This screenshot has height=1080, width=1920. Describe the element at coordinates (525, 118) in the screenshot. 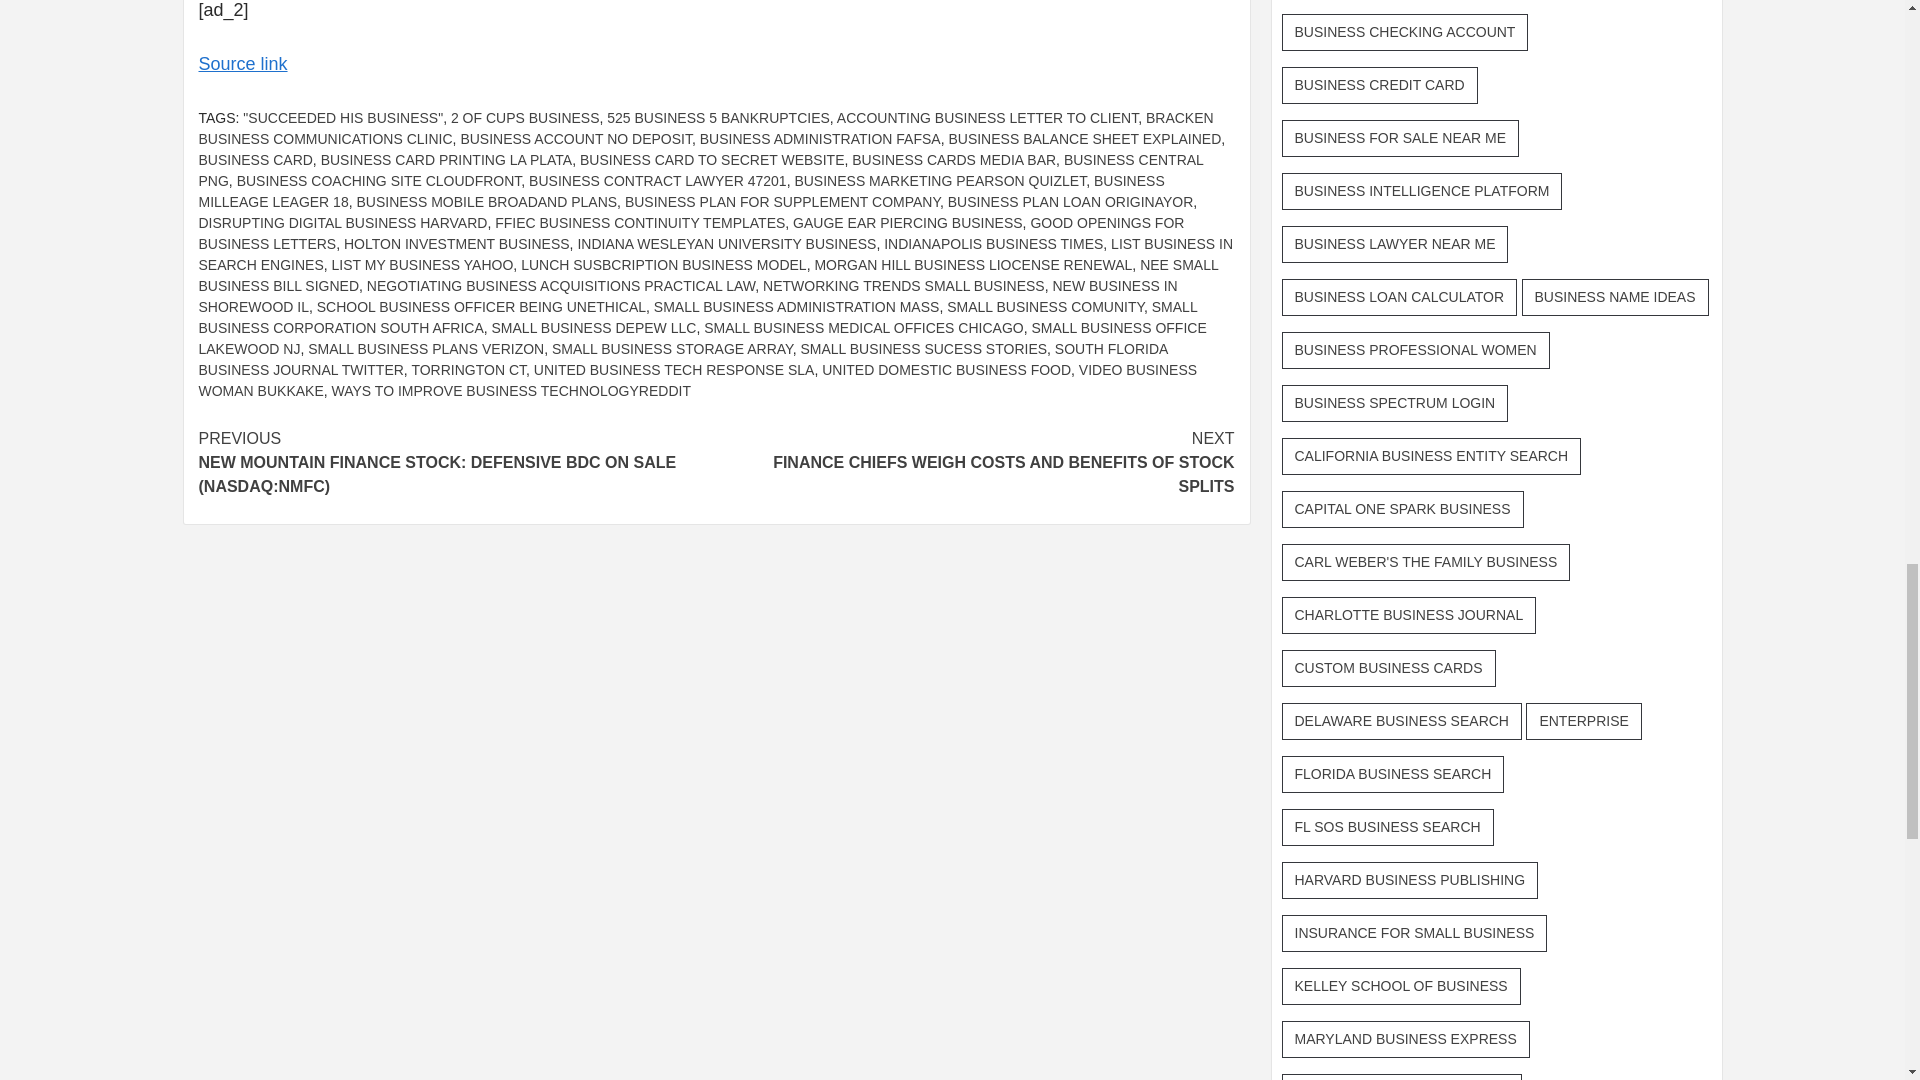

I see `2 OF CUPS BUSINESS` at that location.